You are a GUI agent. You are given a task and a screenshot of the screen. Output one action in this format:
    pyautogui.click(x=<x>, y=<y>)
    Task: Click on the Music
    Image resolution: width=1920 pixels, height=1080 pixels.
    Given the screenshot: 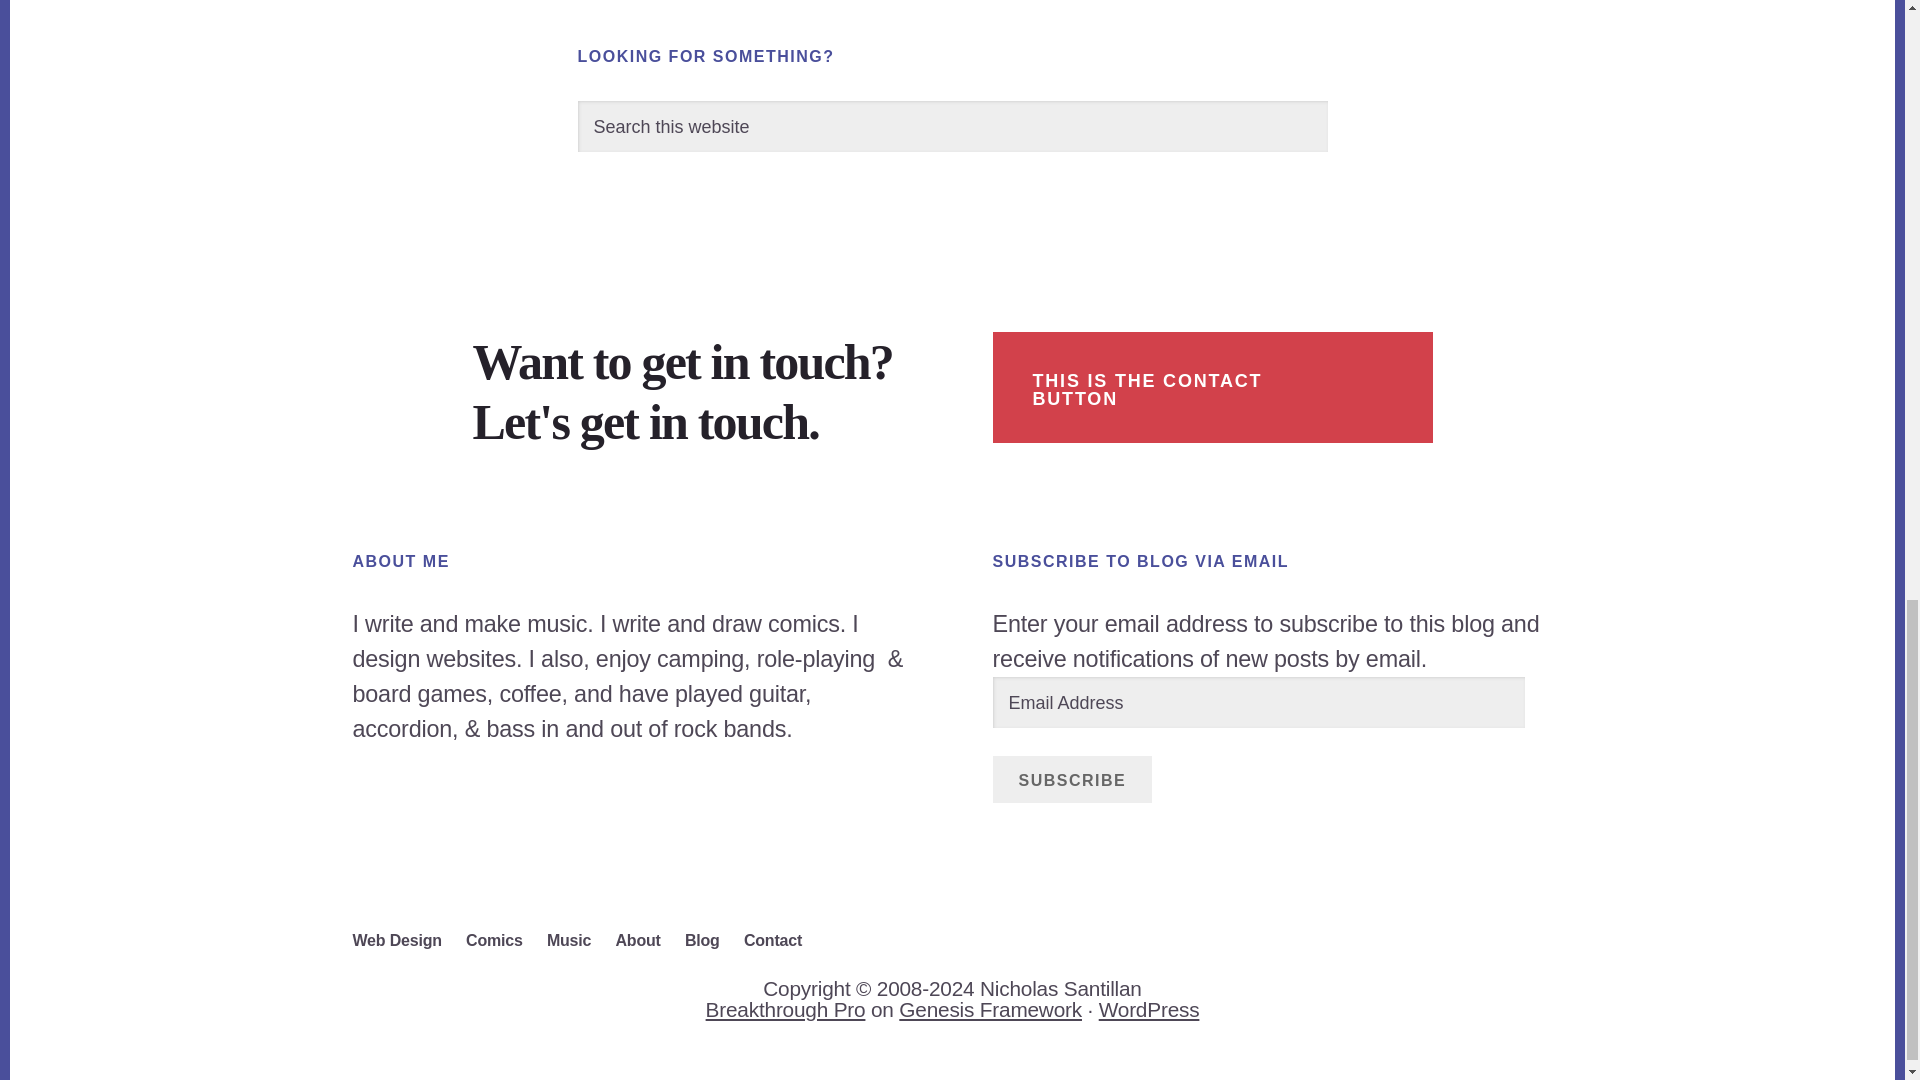 What is the action you would take?
    pyautogui.click(x=578, y=941)
    